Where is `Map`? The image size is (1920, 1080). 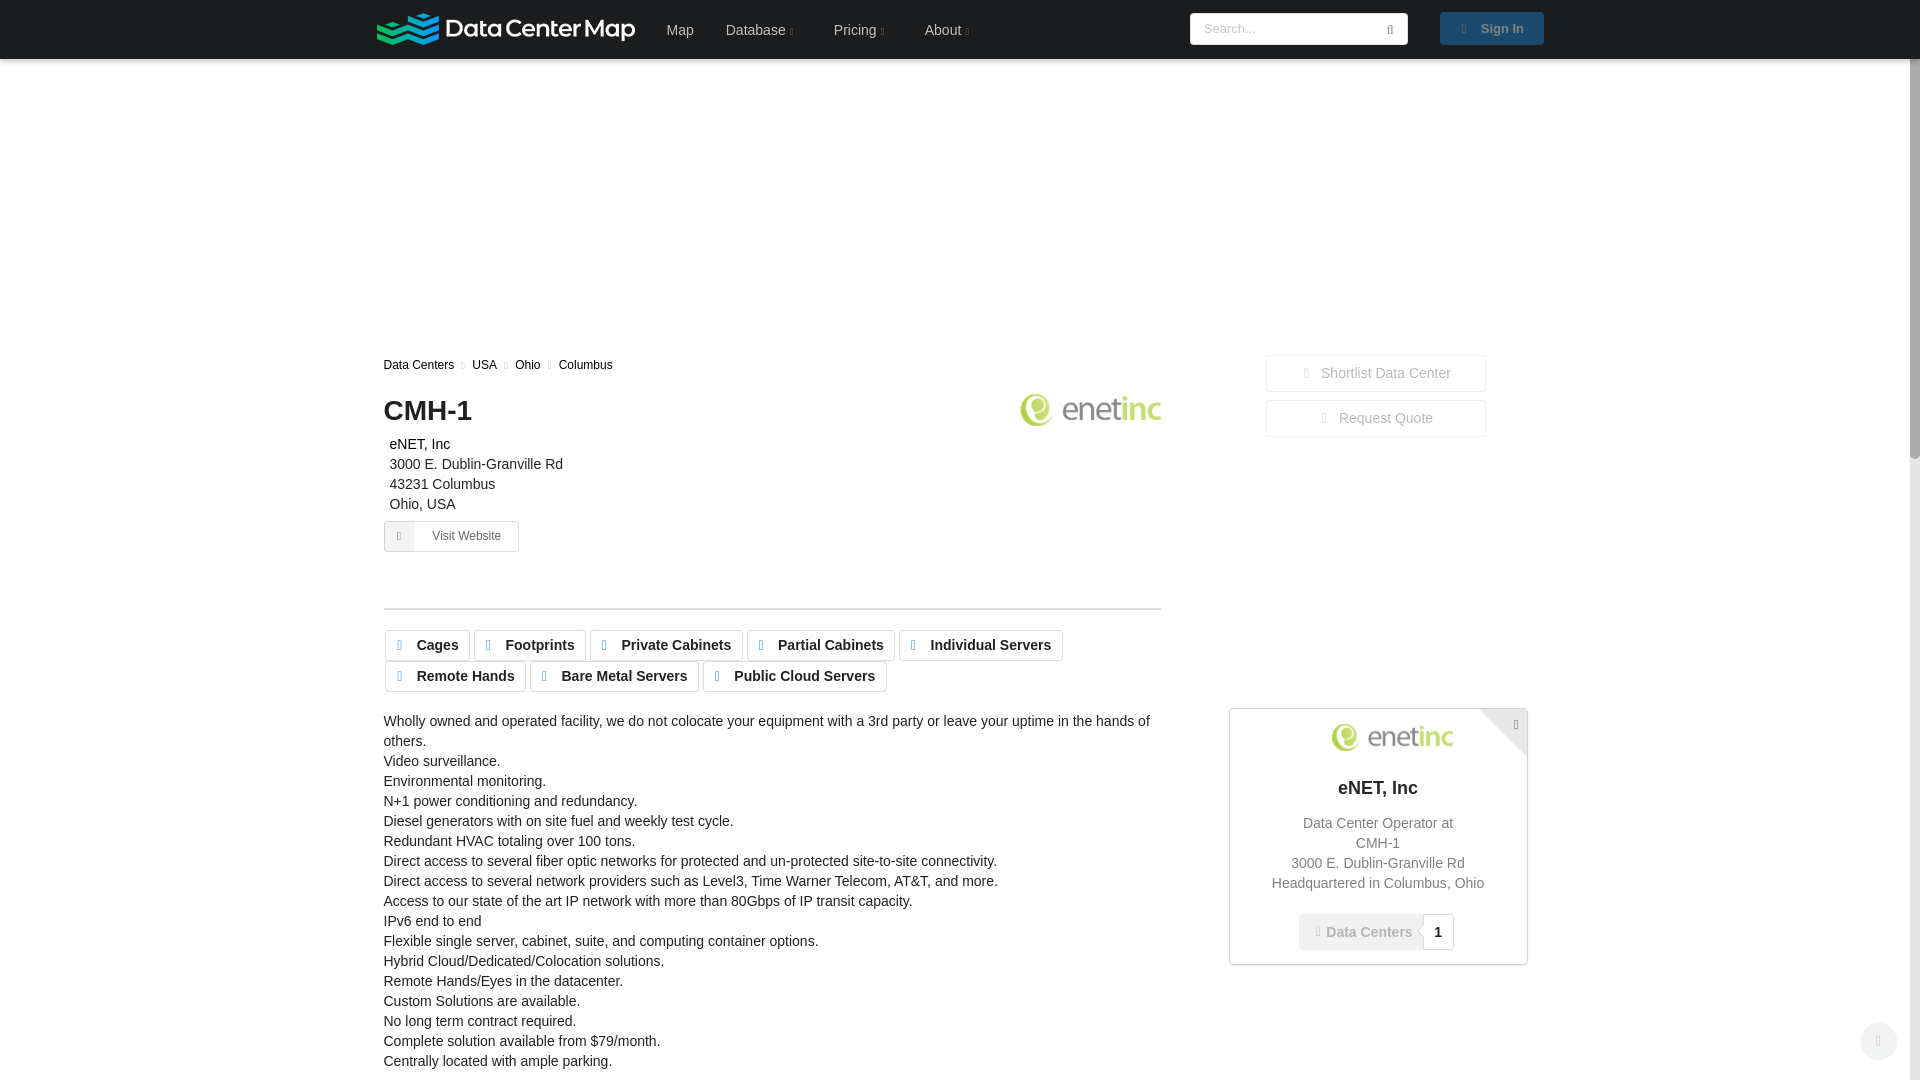
Map is located at coordinates (679, 29).